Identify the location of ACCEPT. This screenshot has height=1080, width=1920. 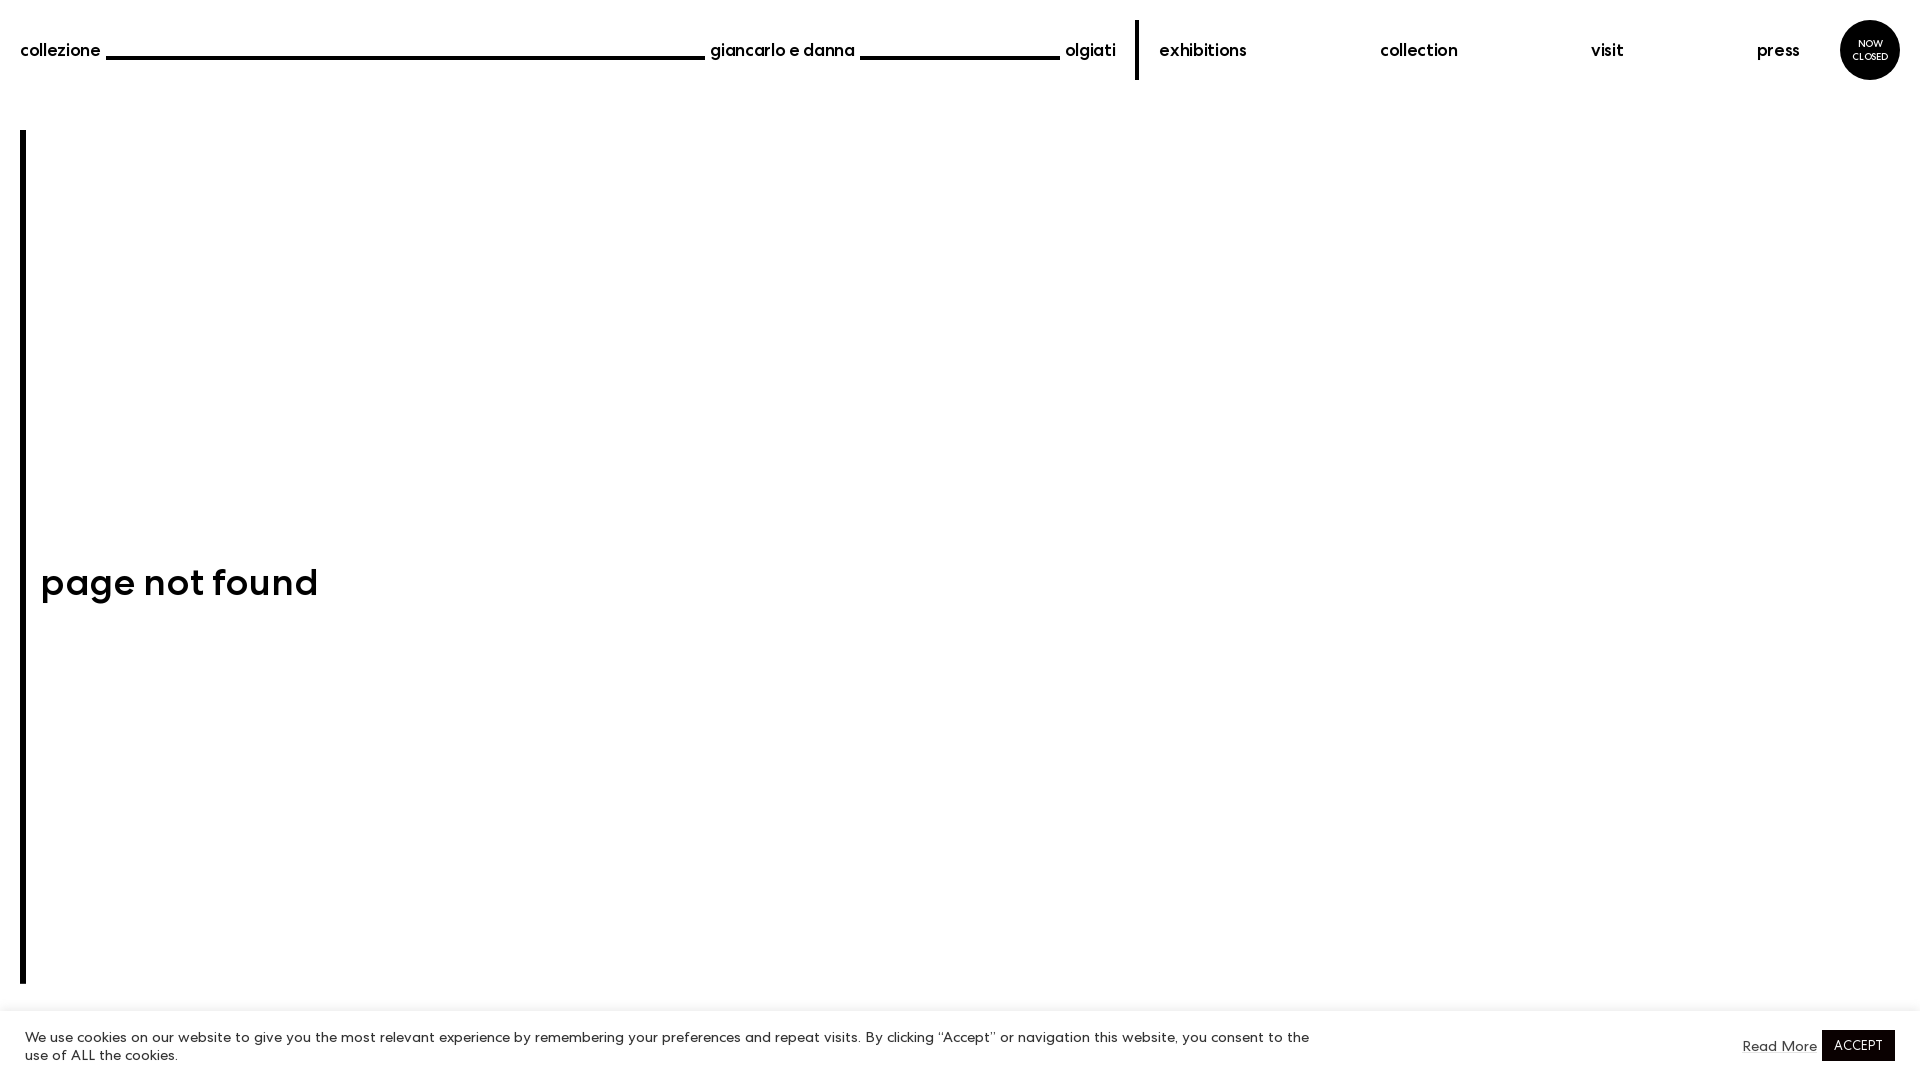
(1858, 1046).